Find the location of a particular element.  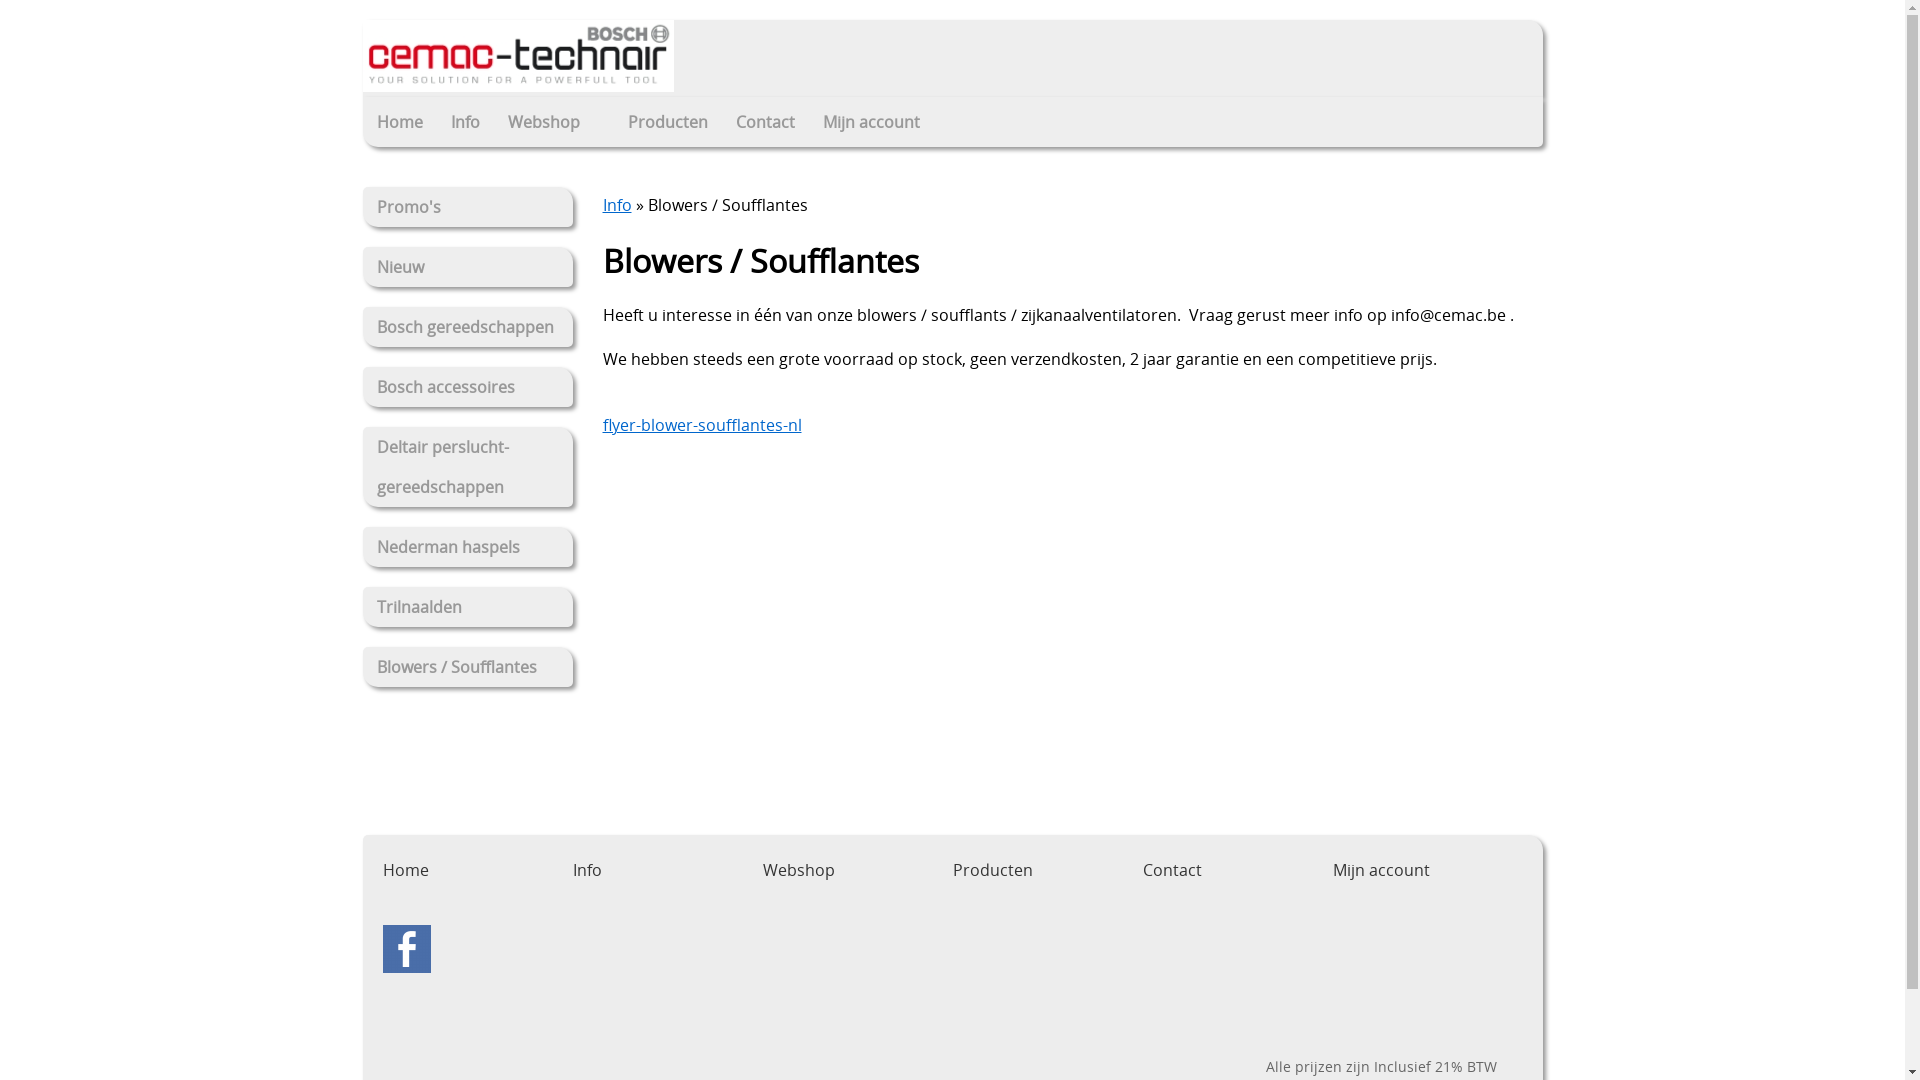

Deltair perslucht-gereedschappen is located at coordinates (467, 467).